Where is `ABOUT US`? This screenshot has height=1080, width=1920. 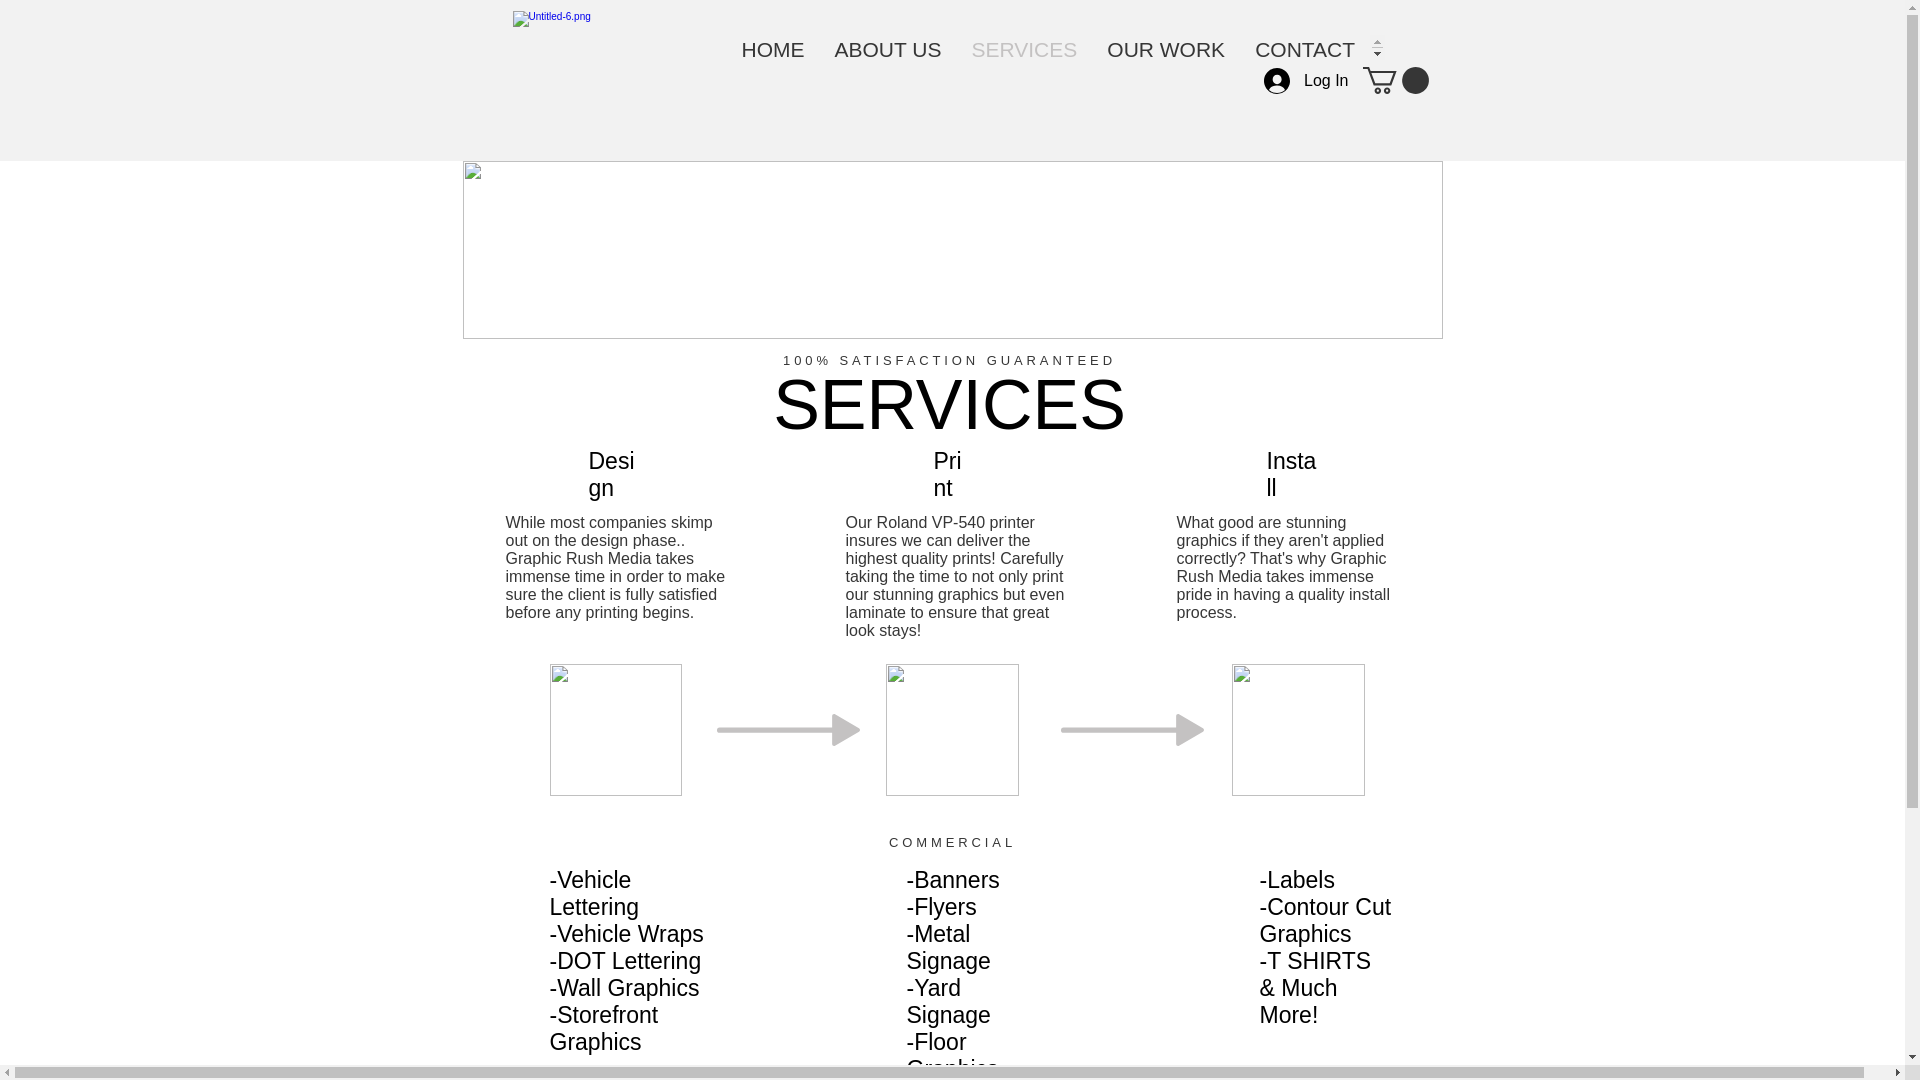 ABOUT US is located at coordinates (888, 47).